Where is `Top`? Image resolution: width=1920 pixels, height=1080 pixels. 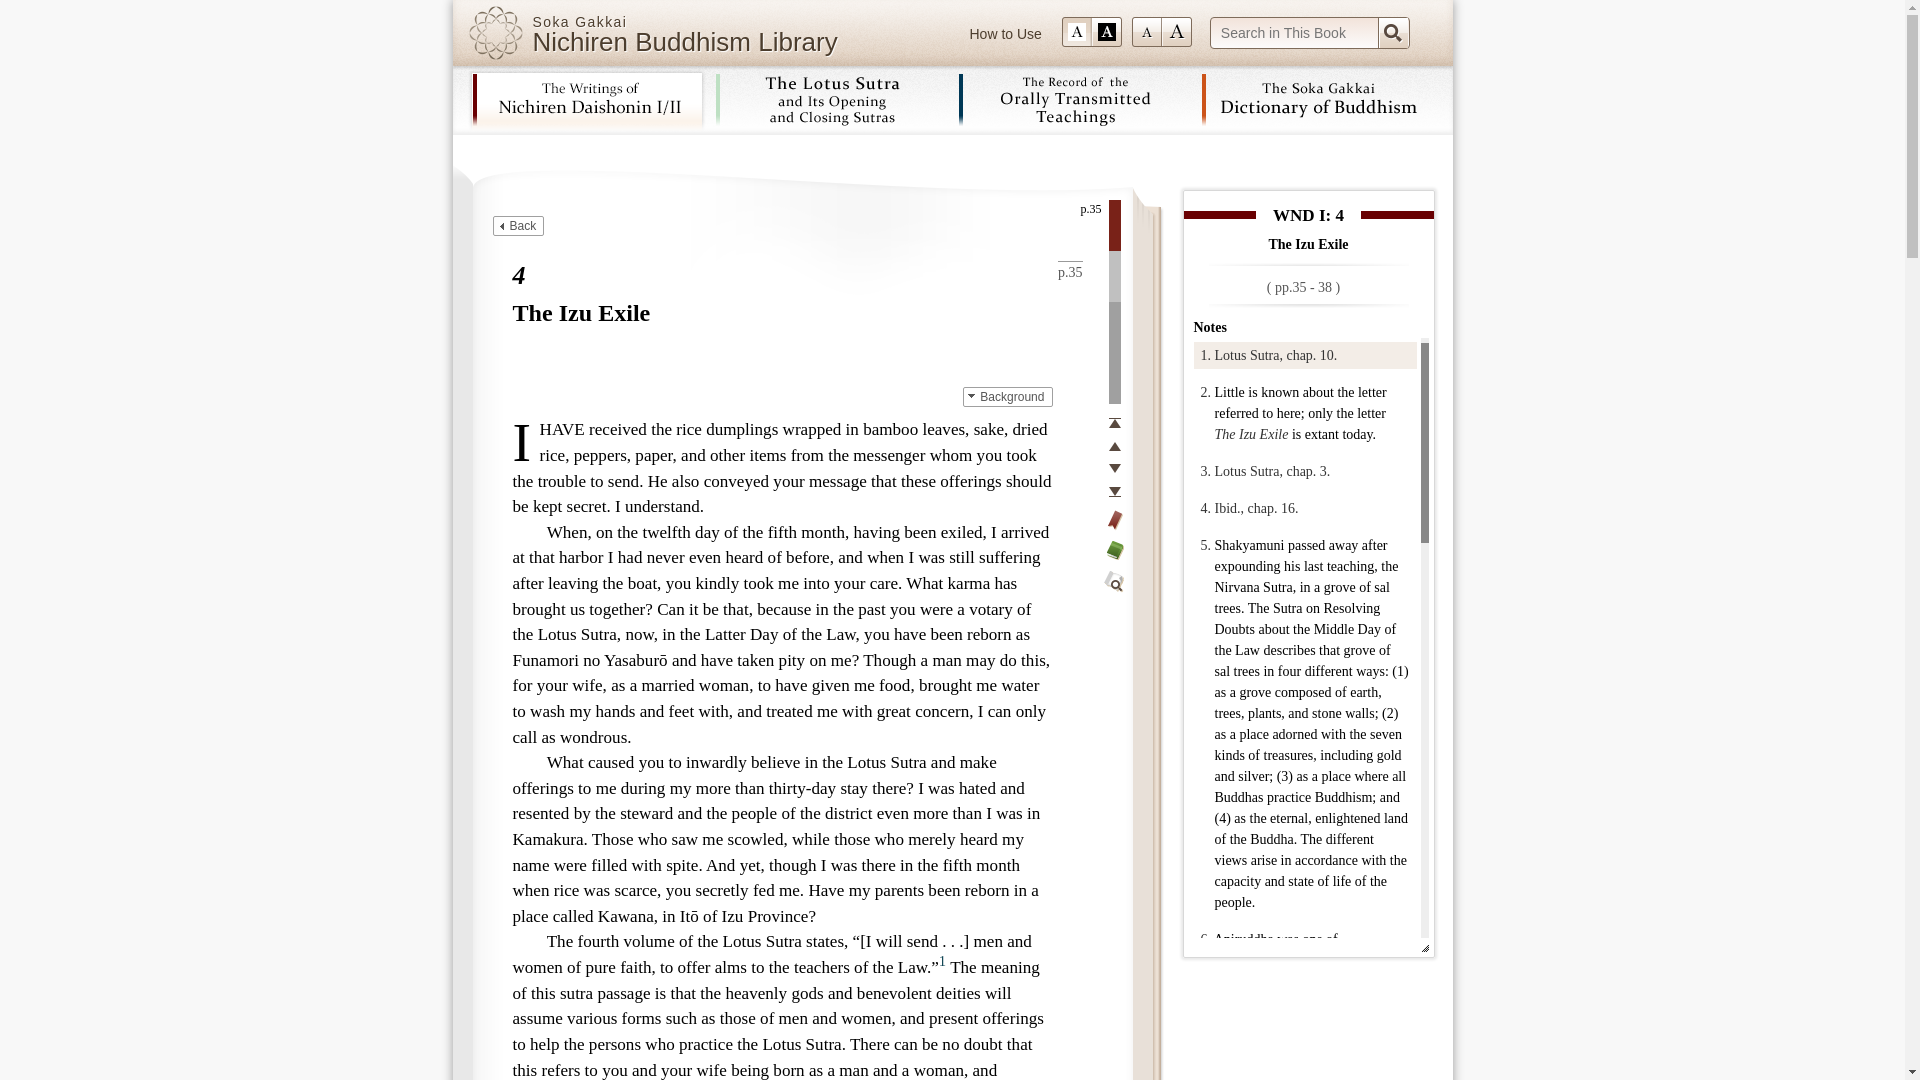 Top is located at coordinates (1114, 422).